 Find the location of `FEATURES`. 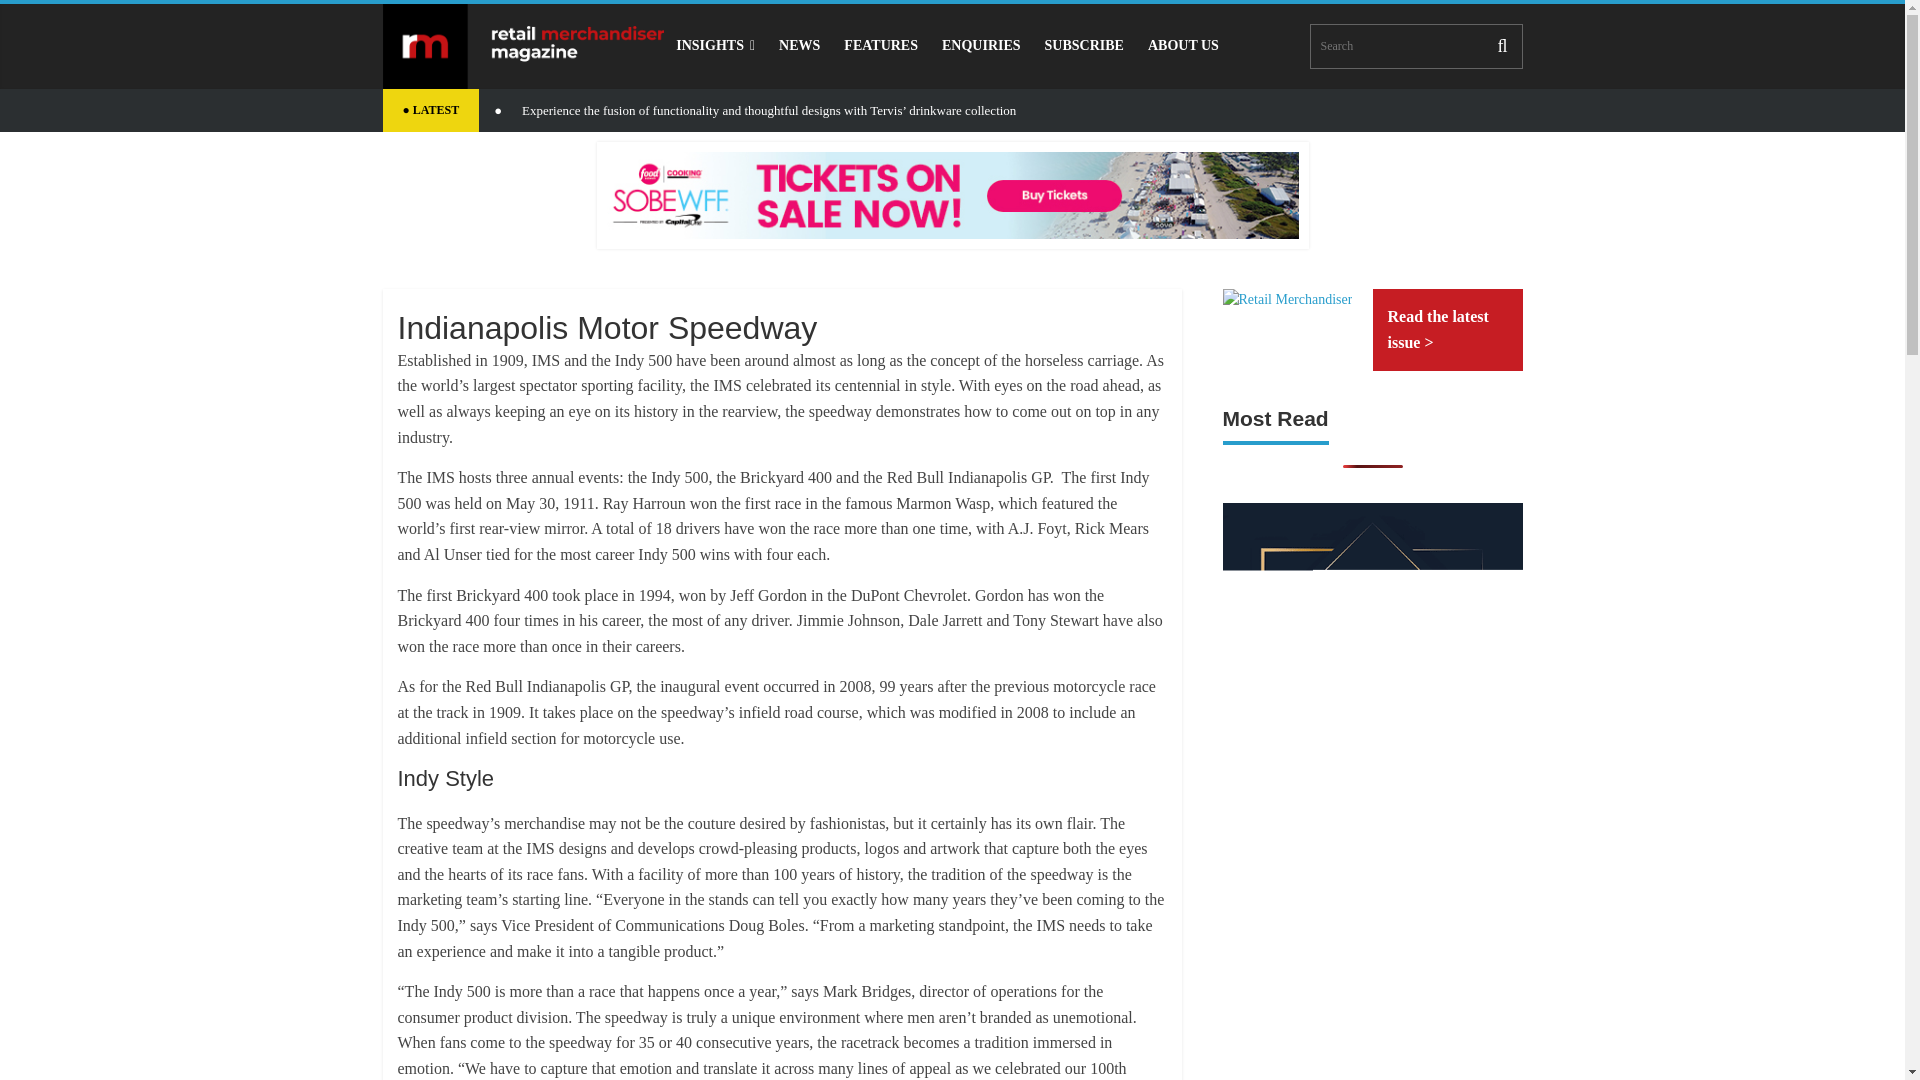

FEATURES is located at coordinates (880, 45).